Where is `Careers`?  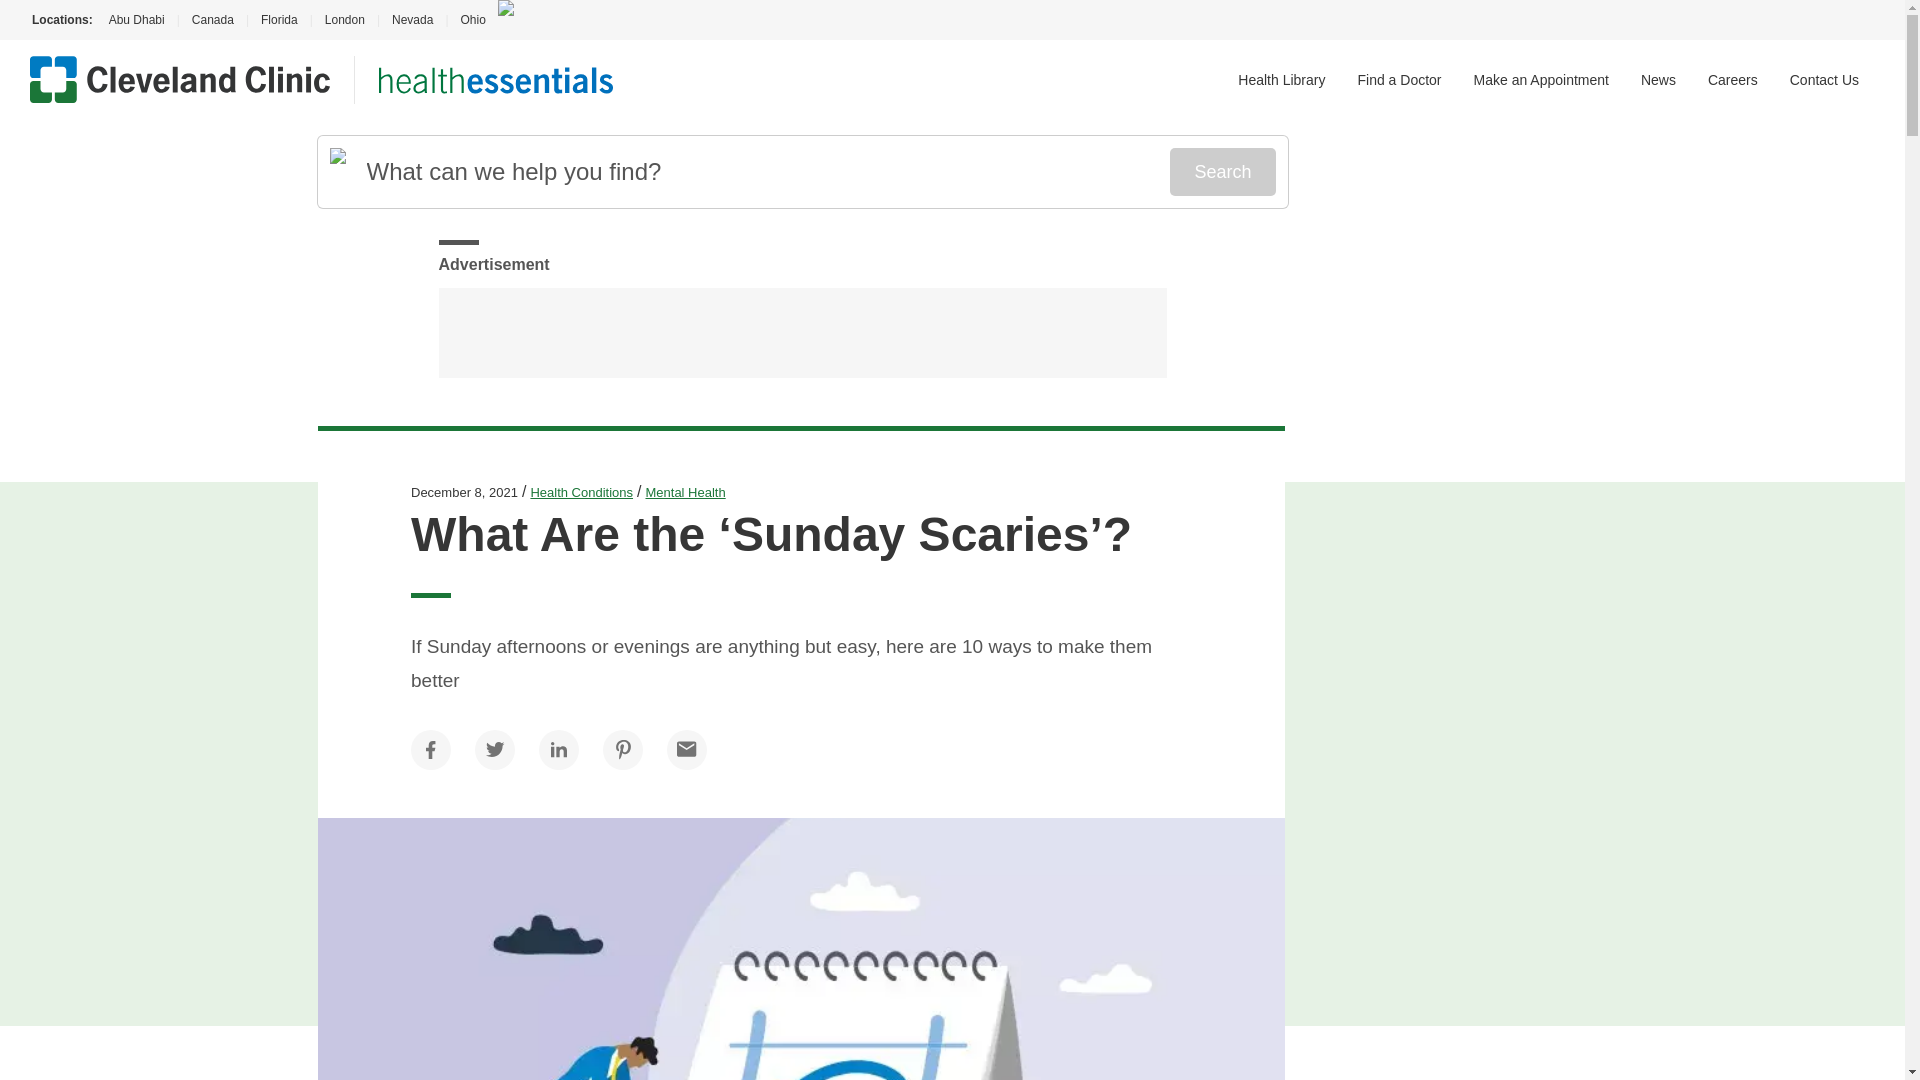
Careers is located at coordinates (1733, 80).